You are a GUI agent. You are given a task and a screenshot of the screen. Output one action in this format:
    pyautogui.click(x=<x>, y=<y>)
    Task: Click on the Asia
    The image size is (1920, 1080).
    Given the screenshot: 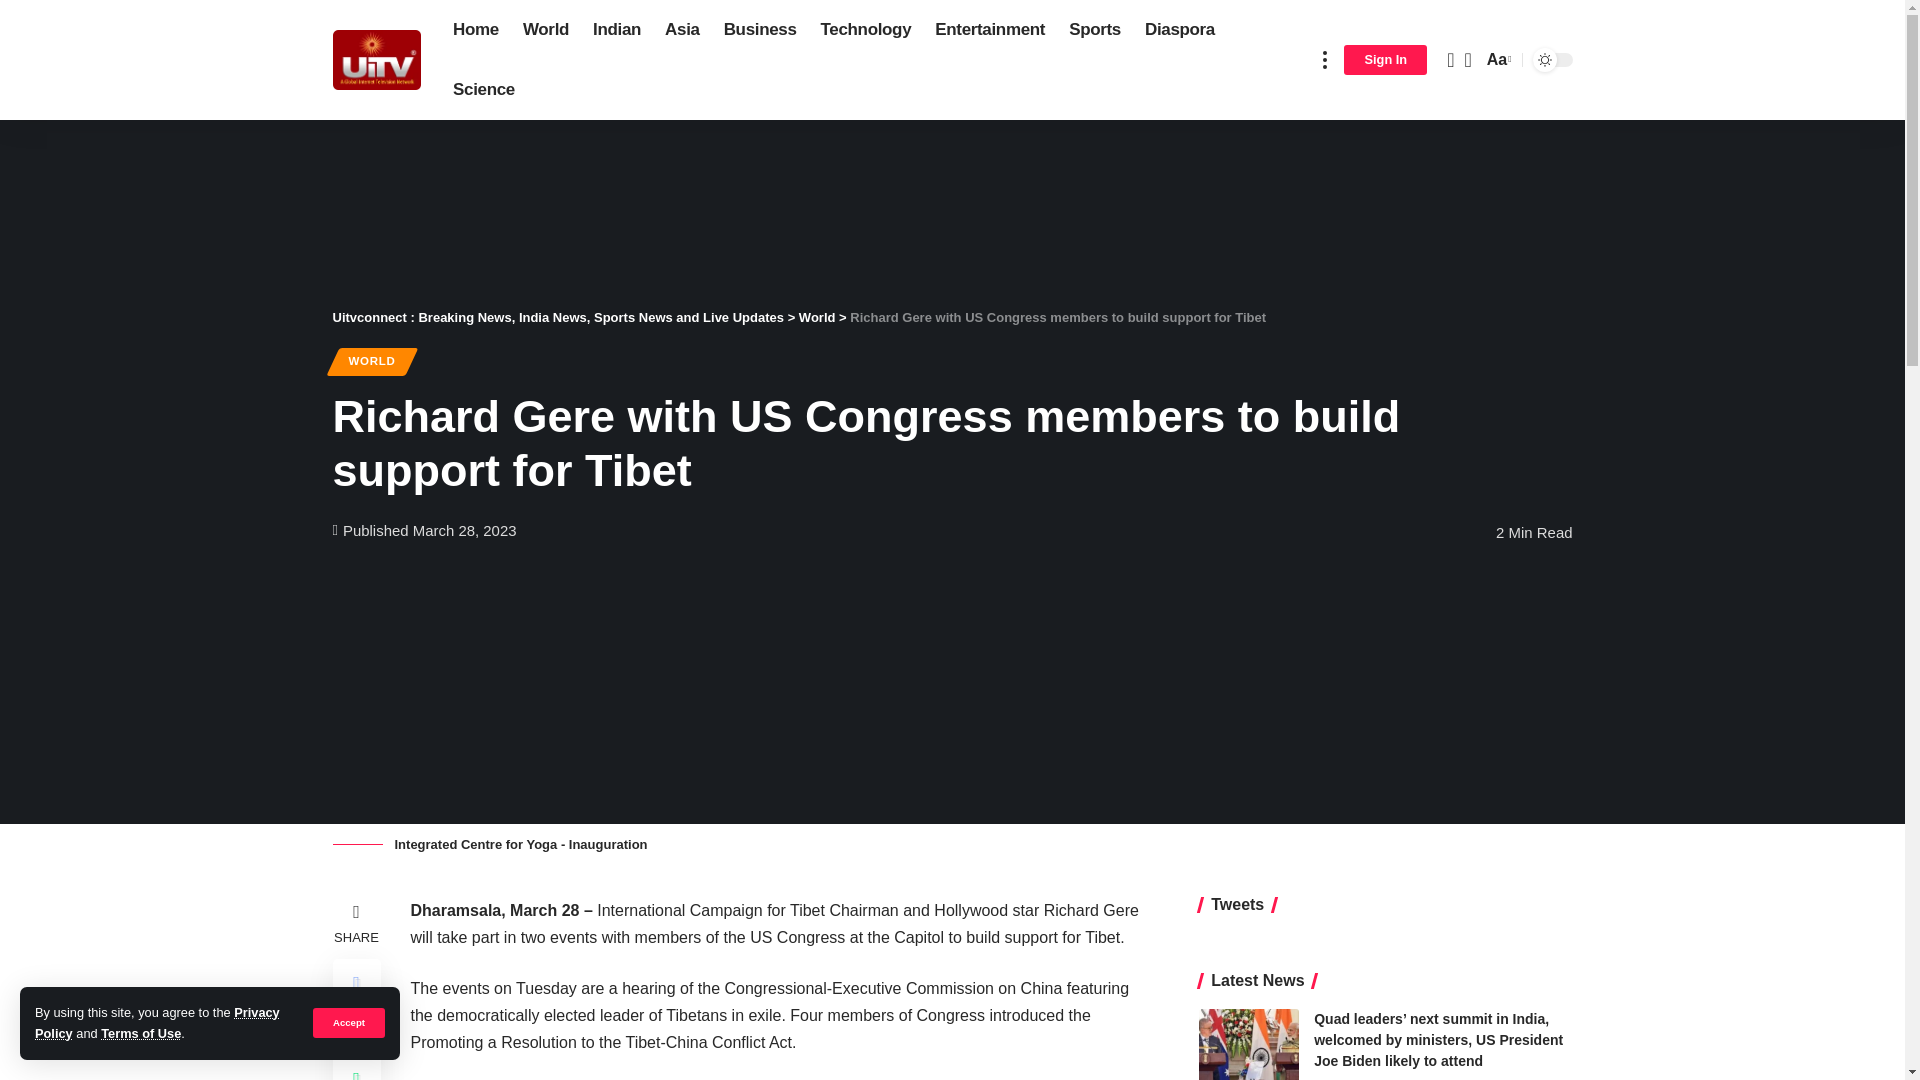 What is the action you would take?
    pyautogui.click(x=682, y=30)
    